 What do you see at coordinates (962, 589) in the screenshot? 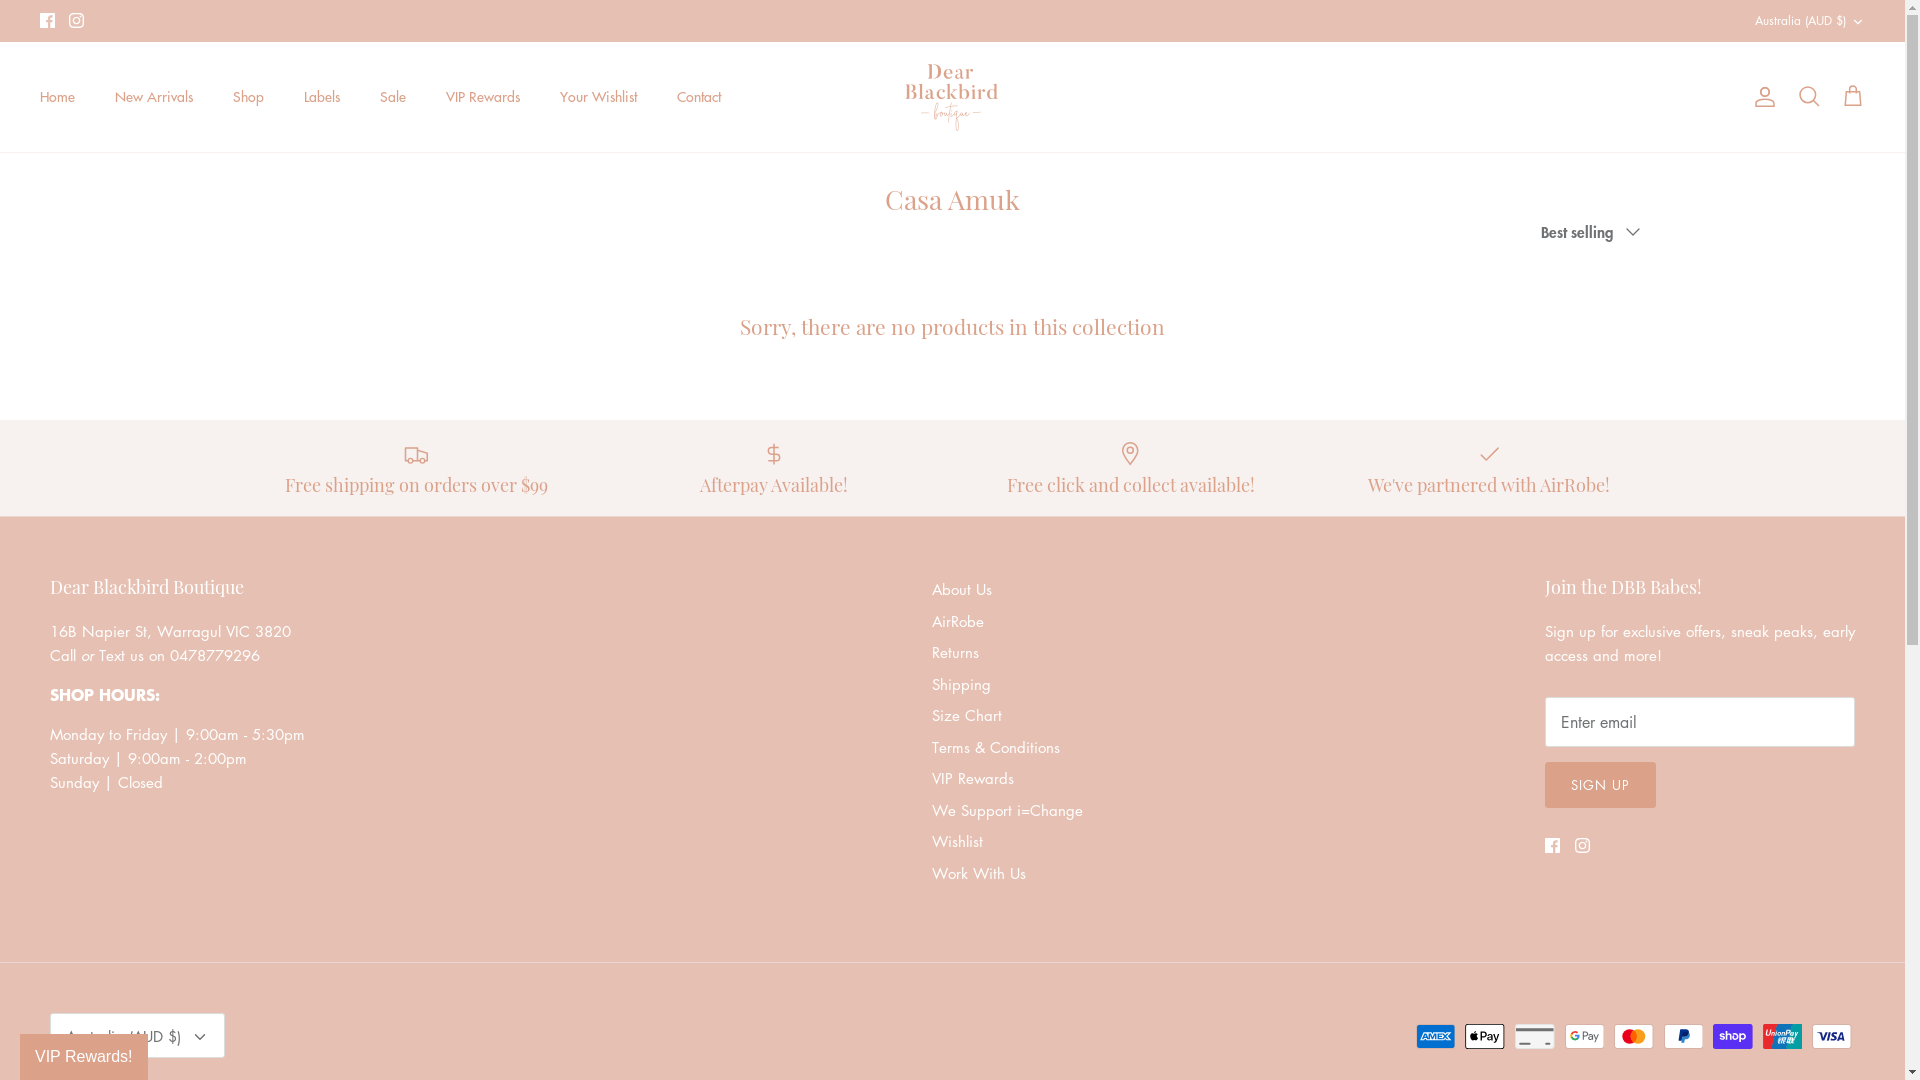
I see `About Us` at bounding box center [962, 589].